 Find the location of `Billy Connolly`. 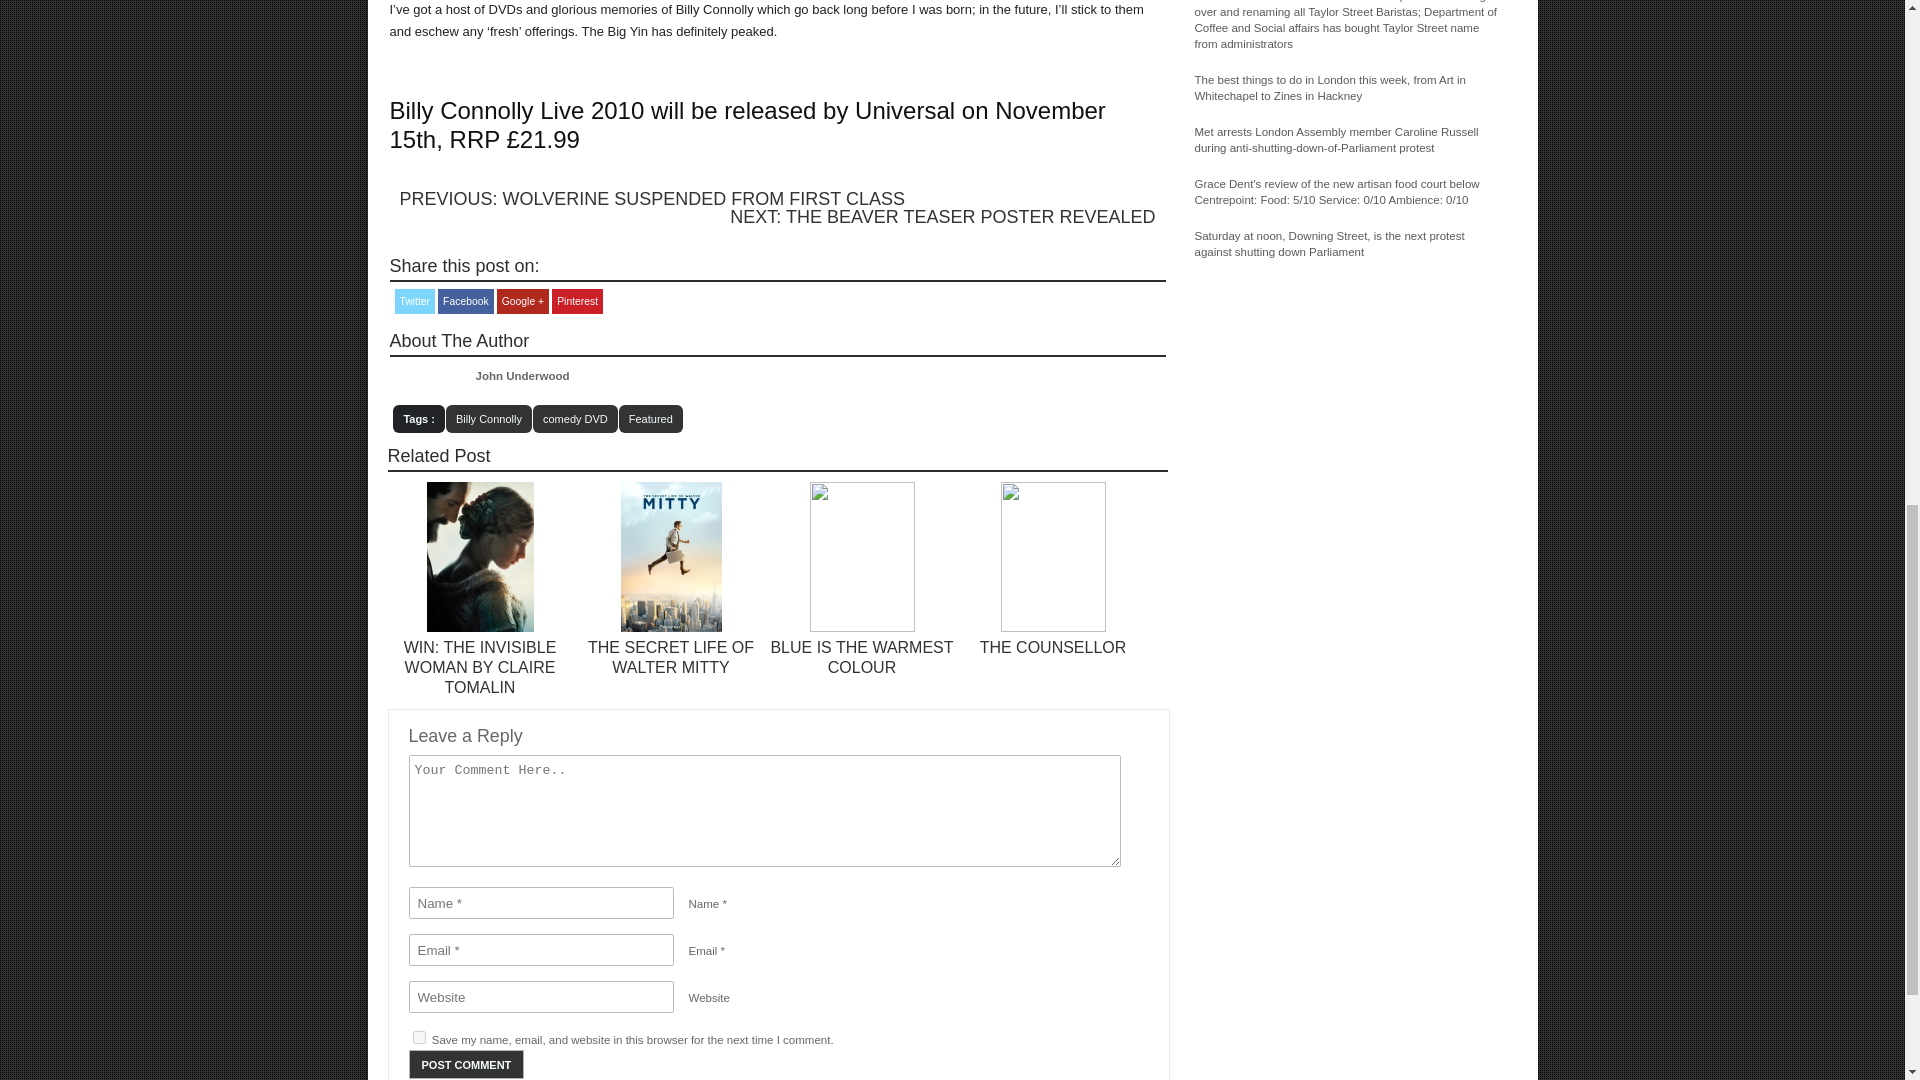

Billy Connolly is located at coordinates (488, 419).